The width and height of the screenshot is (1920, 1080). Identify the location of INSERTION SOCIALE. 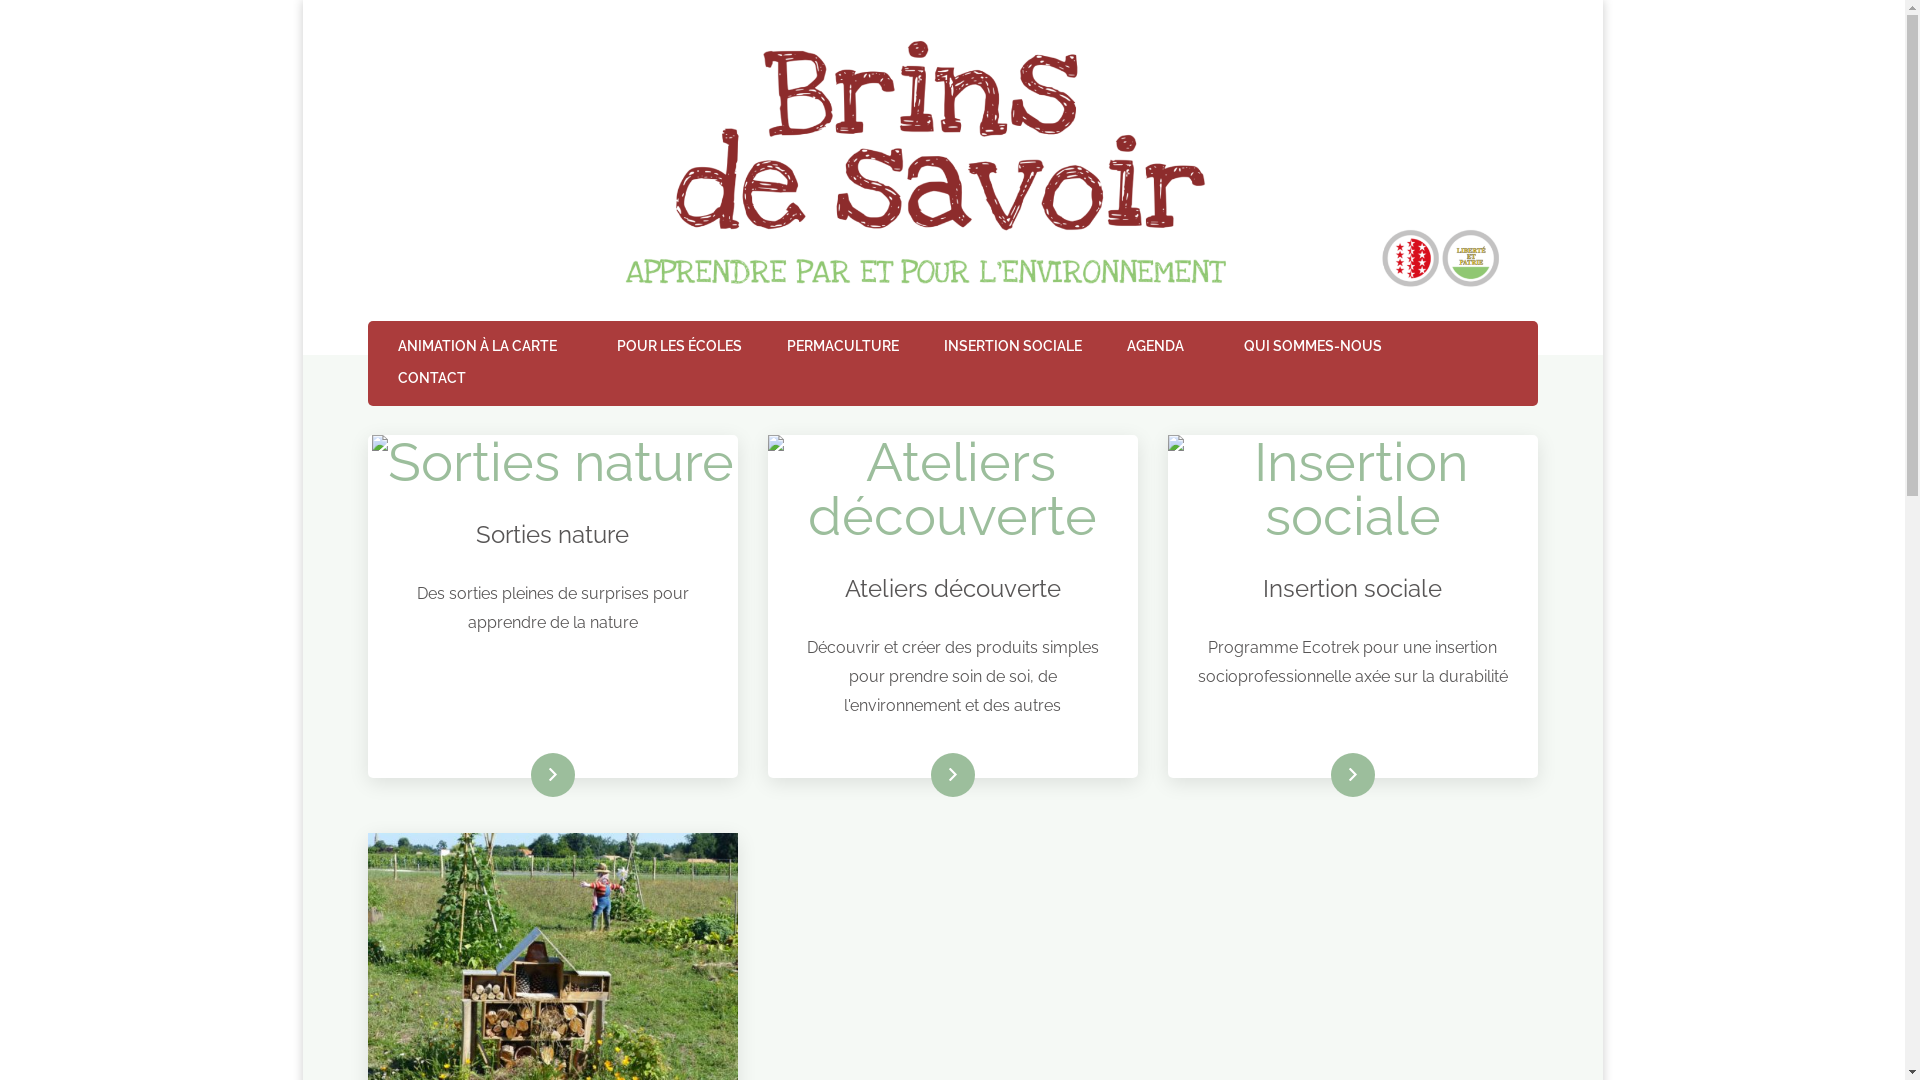
(1013, 348).